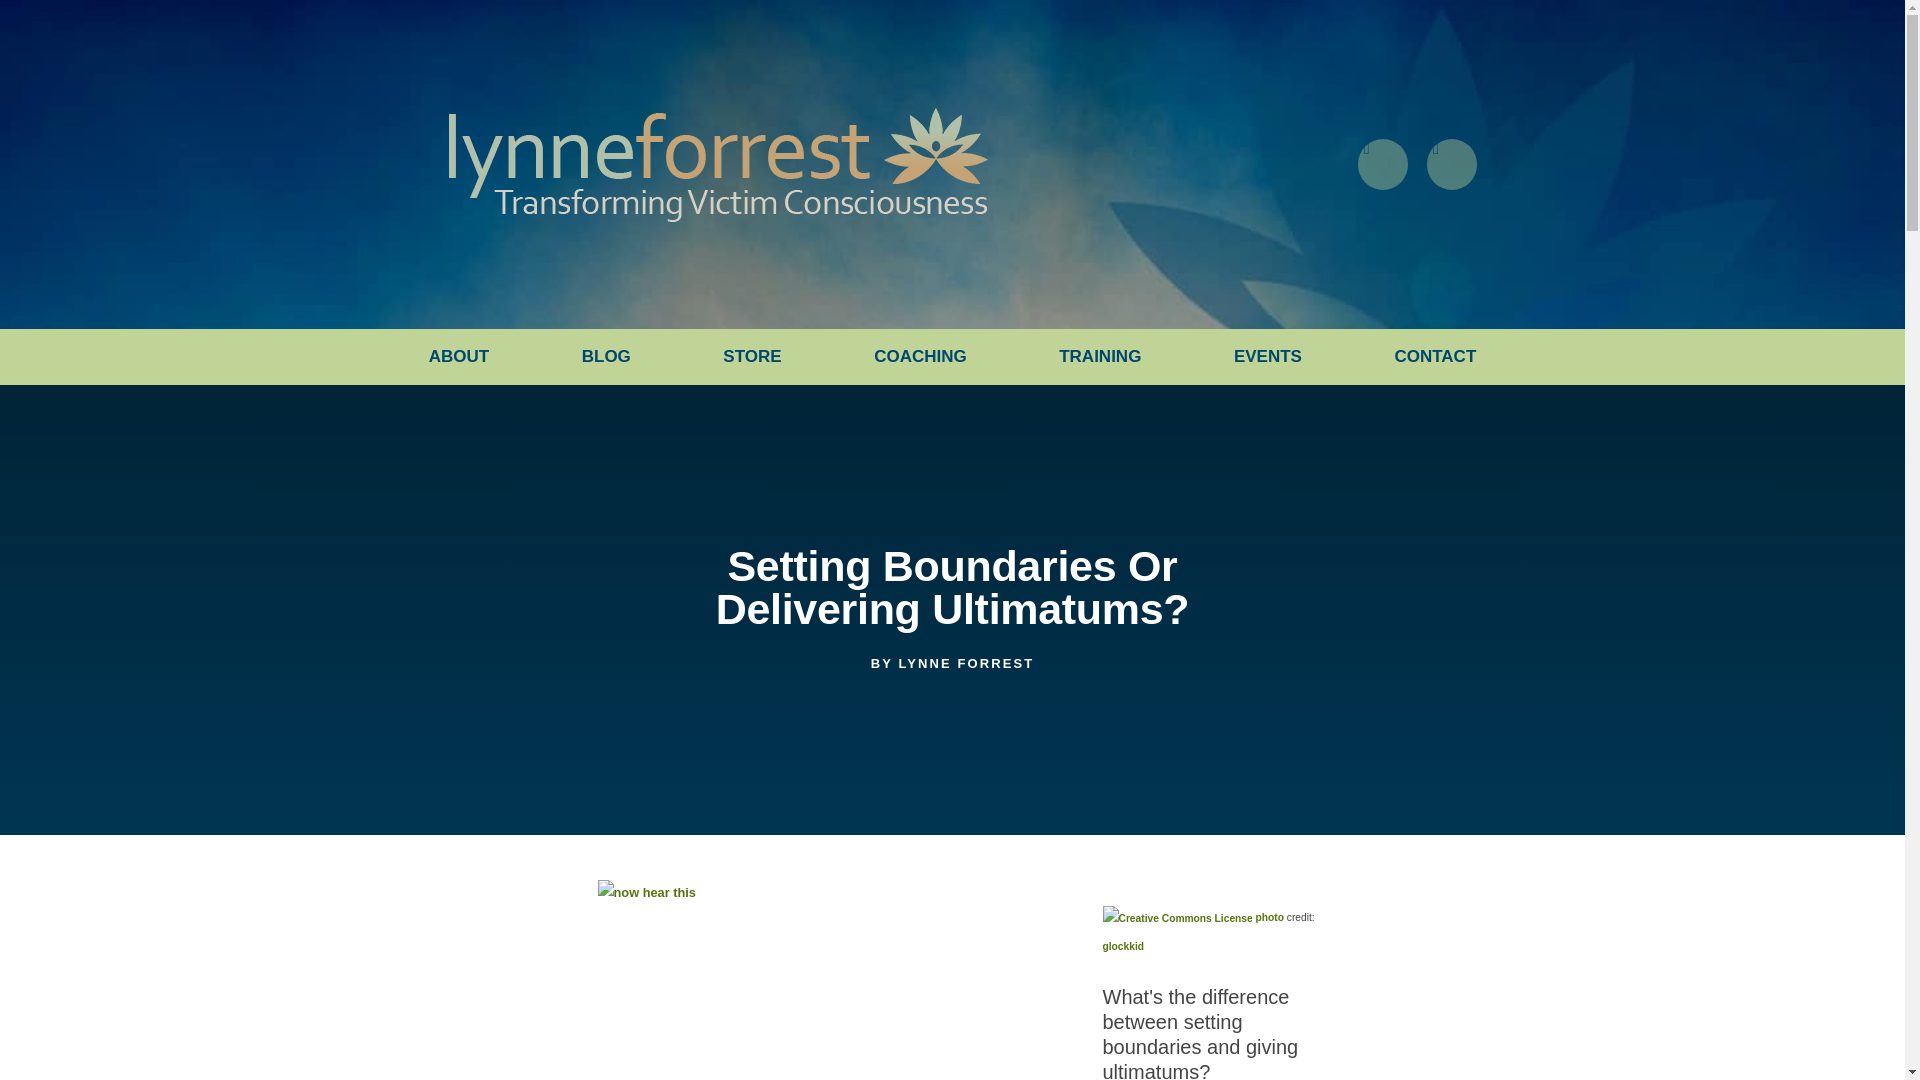  I want to click on TRAINING, so click(1100, 356).